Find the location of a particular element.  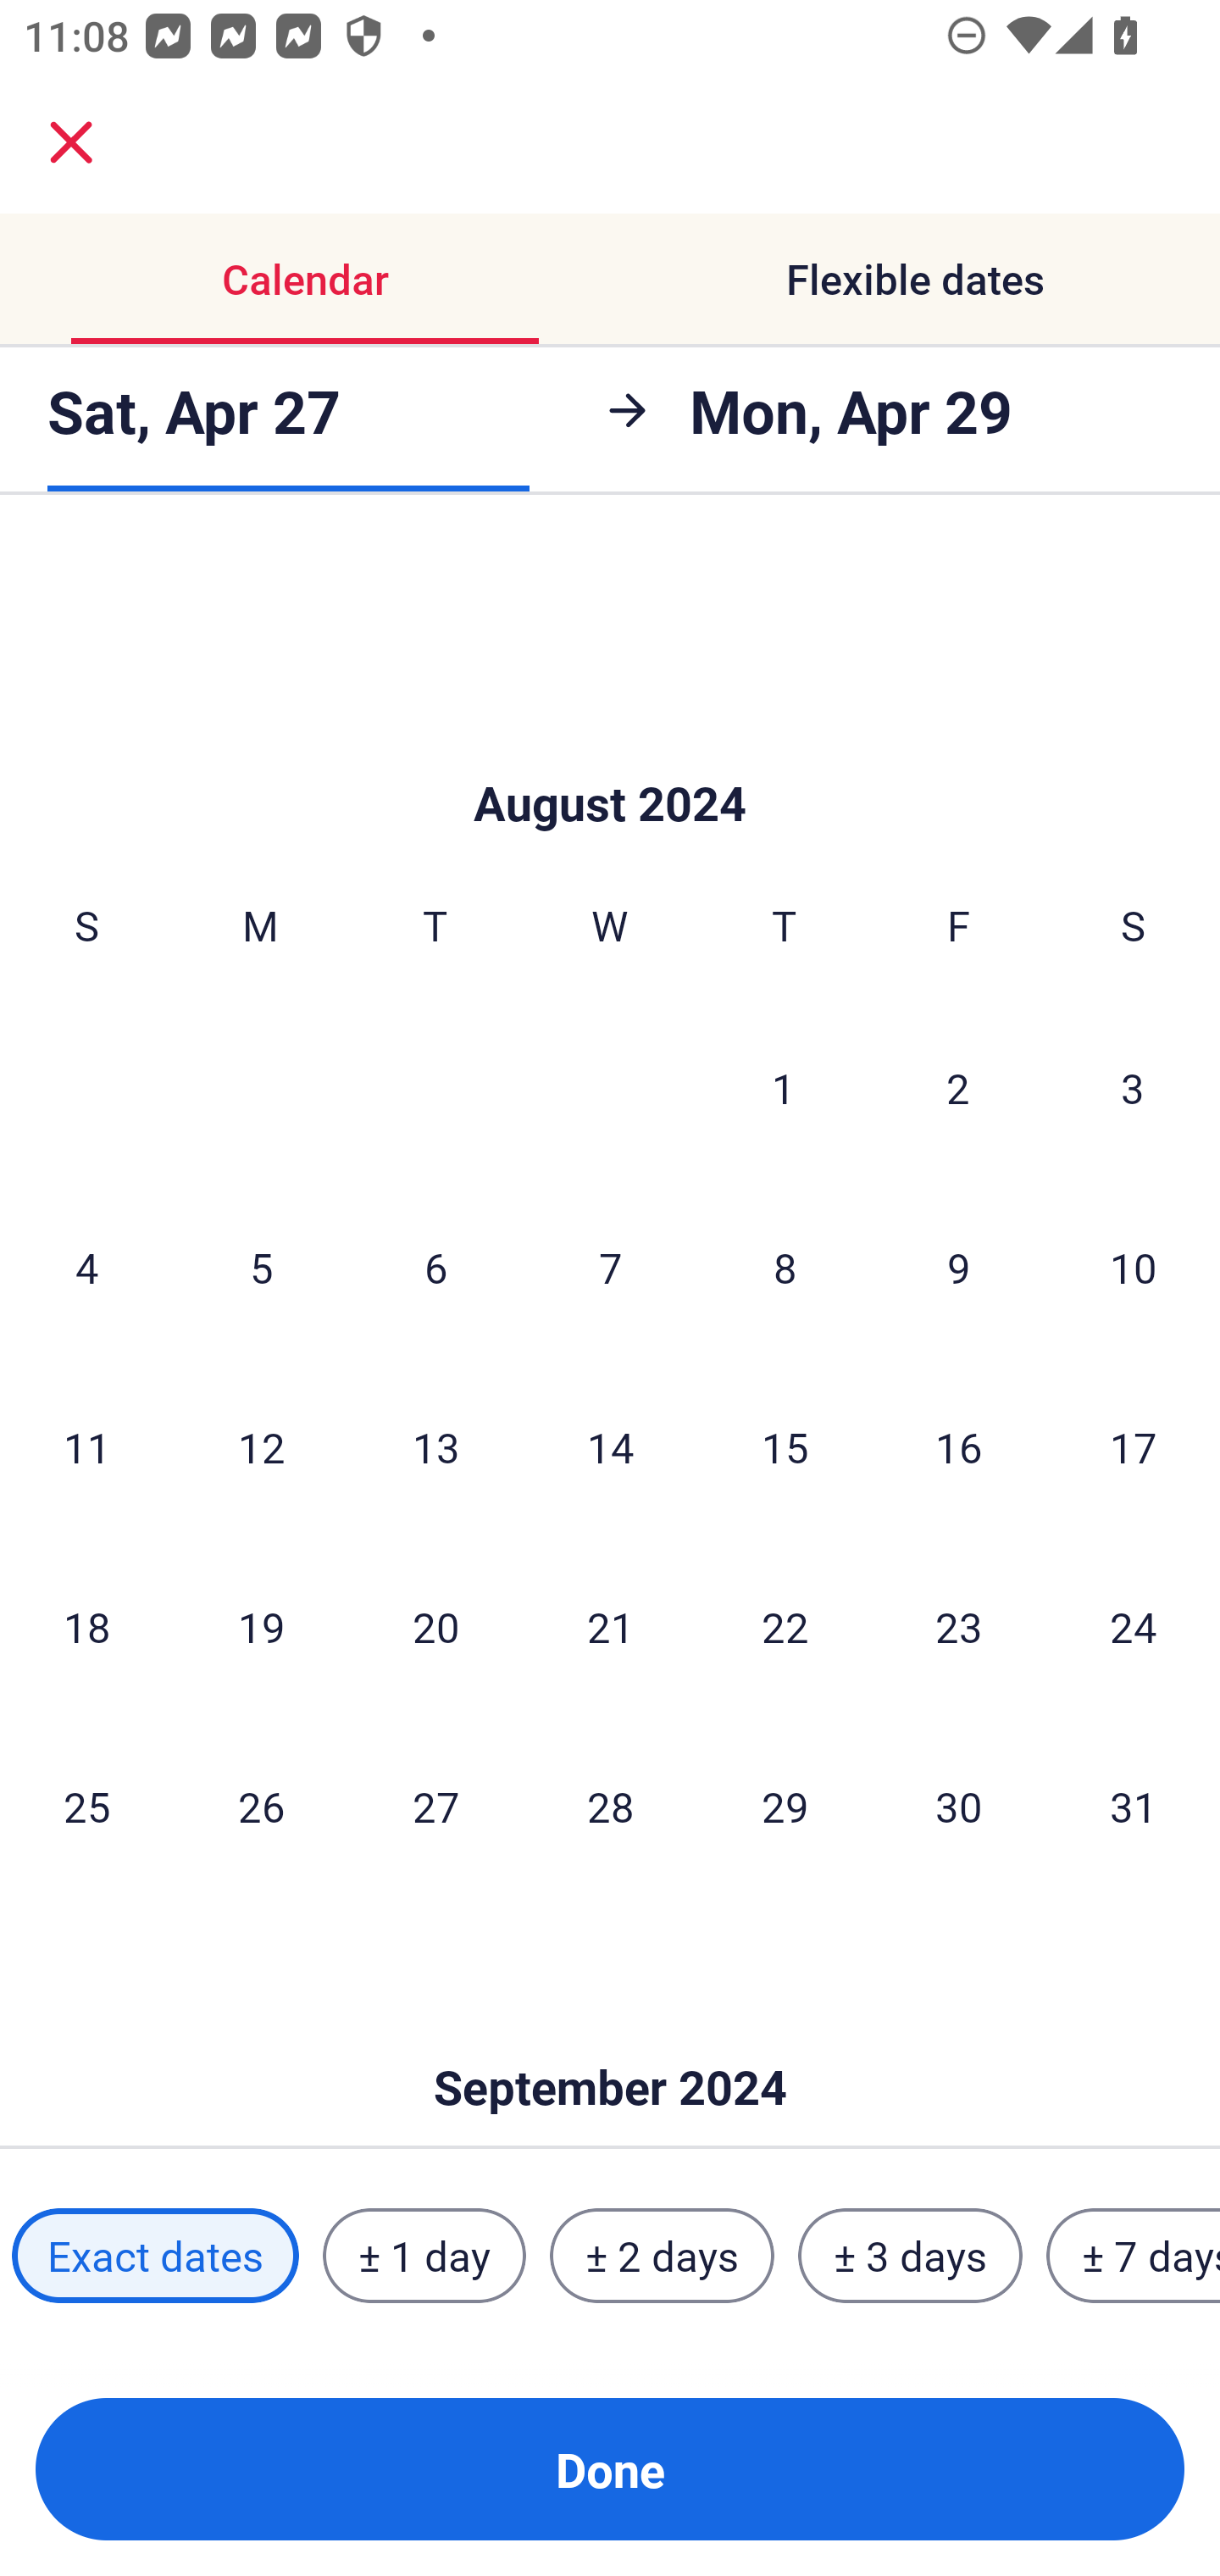

22 Thursday, August 22, 2024 is located at coordinates (785, 1626).